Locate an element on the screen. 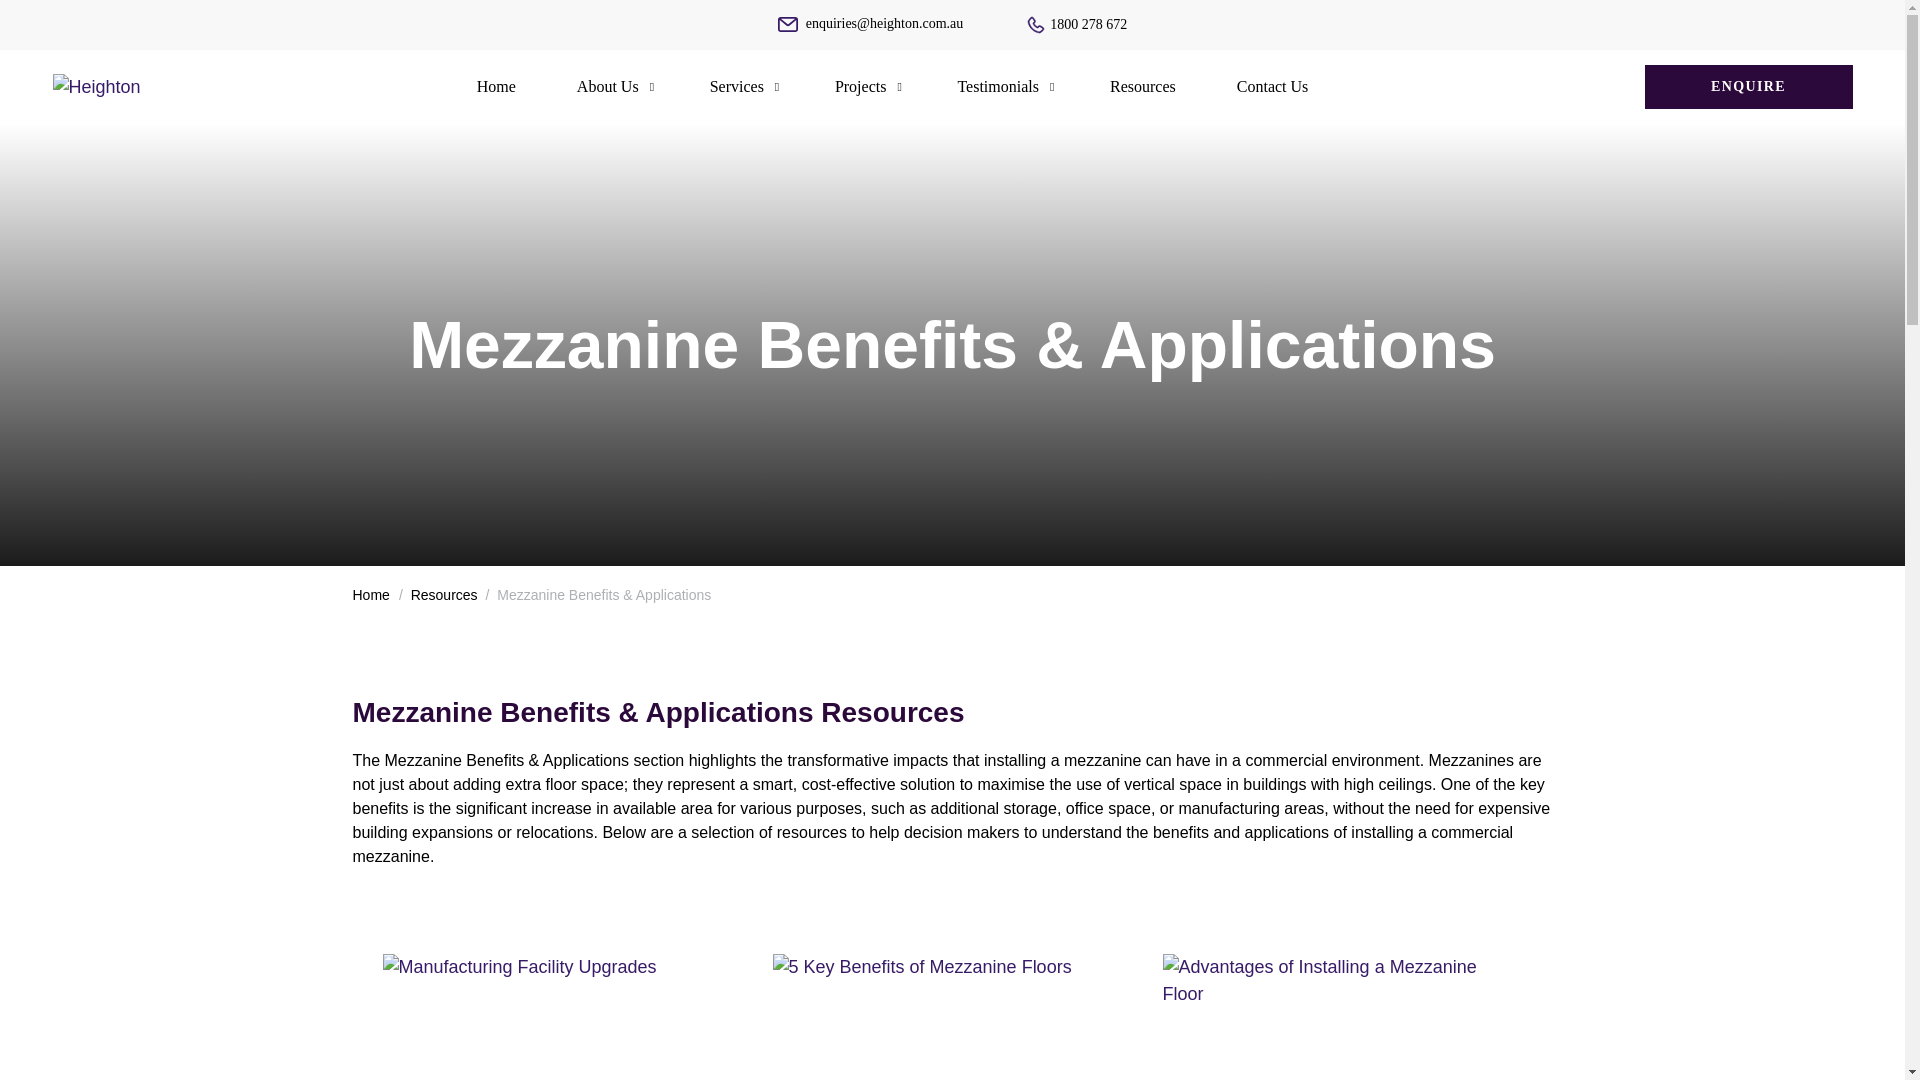 The height and width of the screenshot is (1080, 1920). ENQUIRE is located at coordinates (1748, 86).